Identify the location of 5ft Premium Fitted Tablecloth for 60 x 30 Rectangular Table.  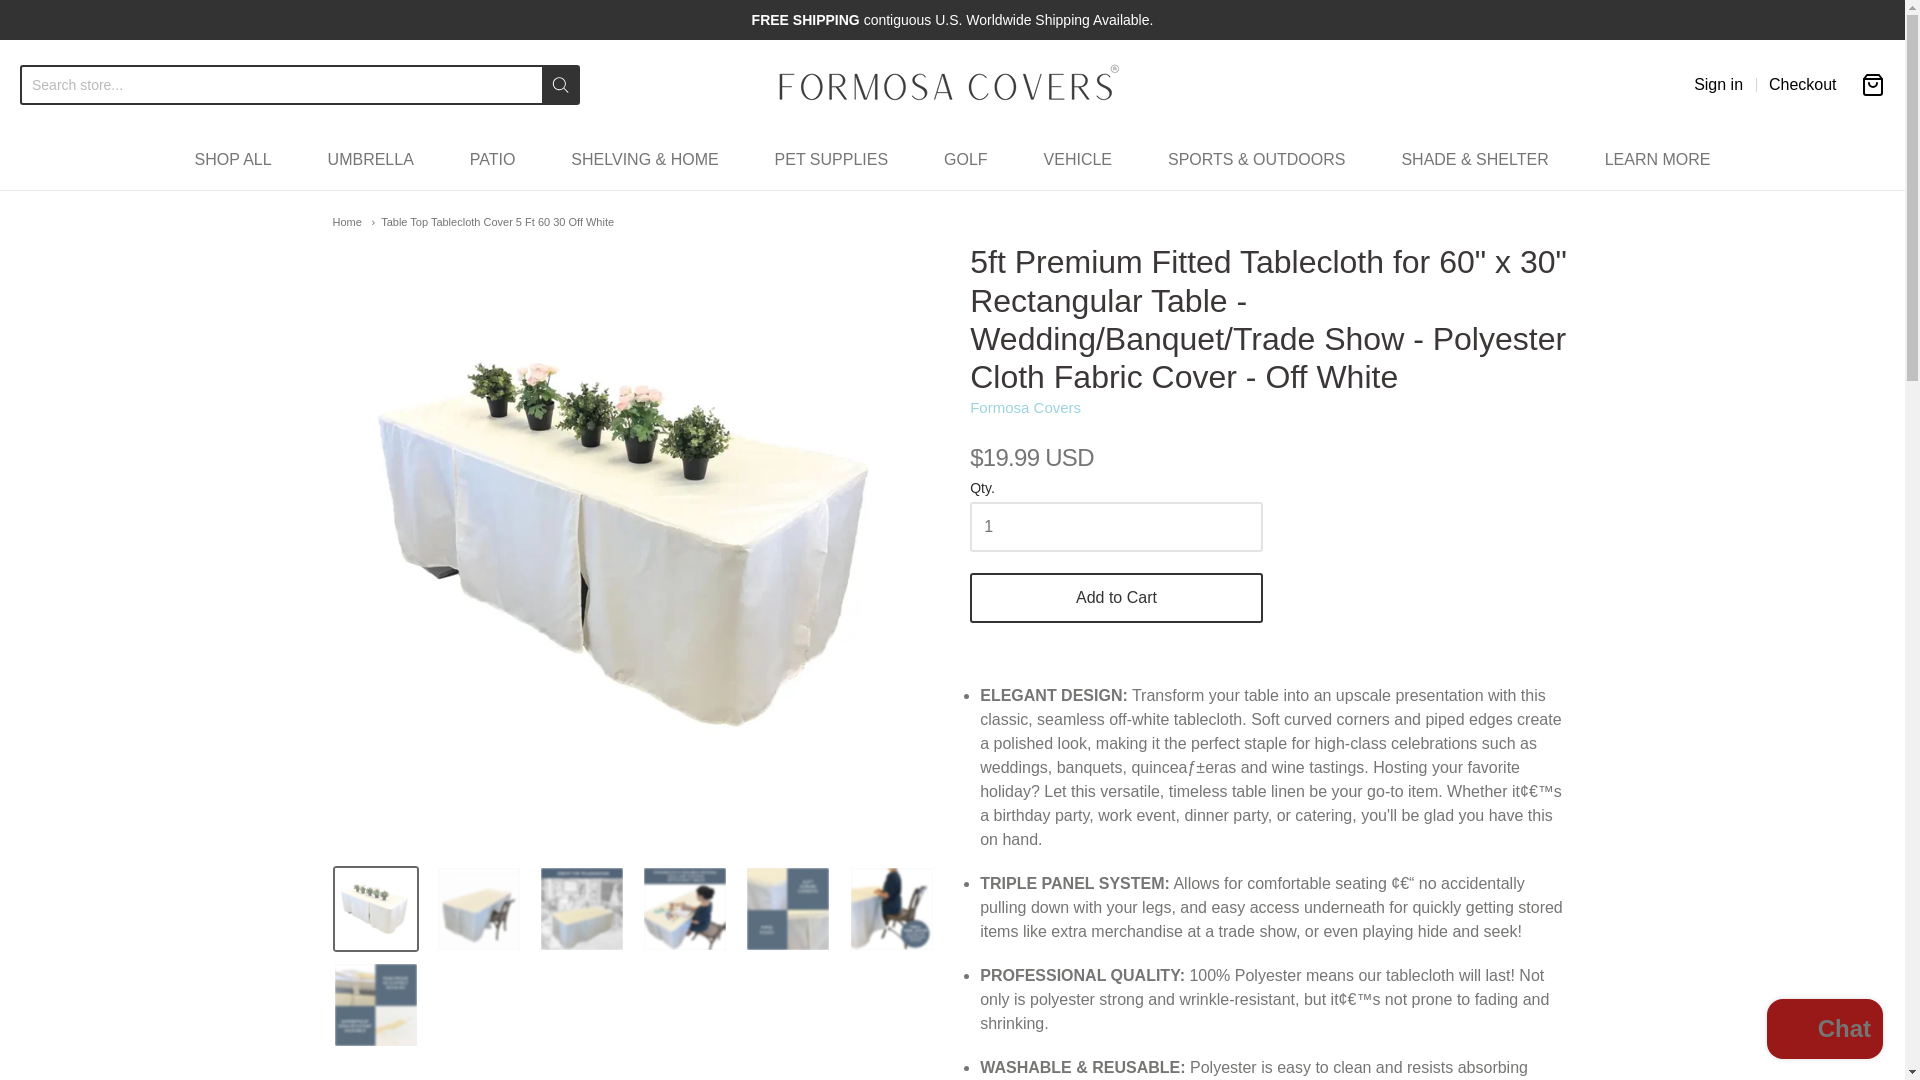
(375, 908).